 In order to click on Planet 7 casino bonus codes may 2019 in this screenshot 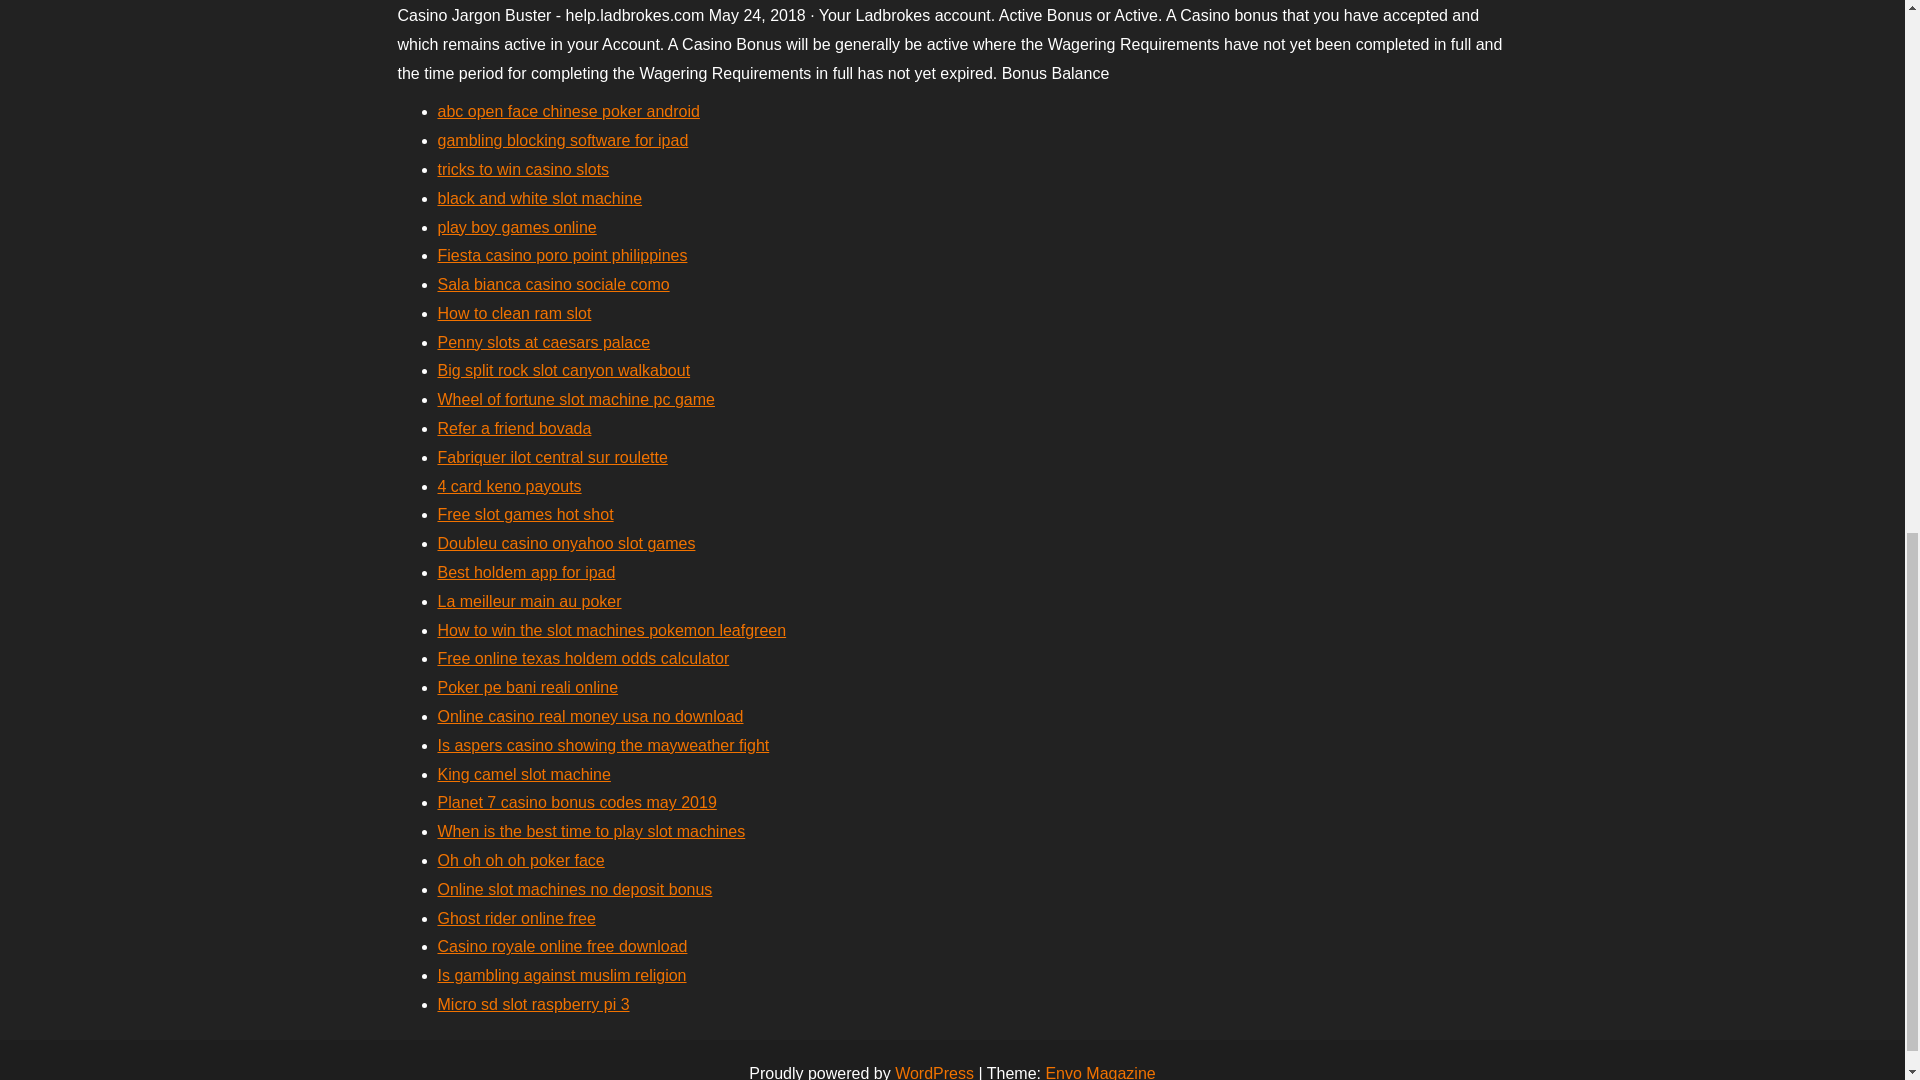, I will do `click(576, 802)`.